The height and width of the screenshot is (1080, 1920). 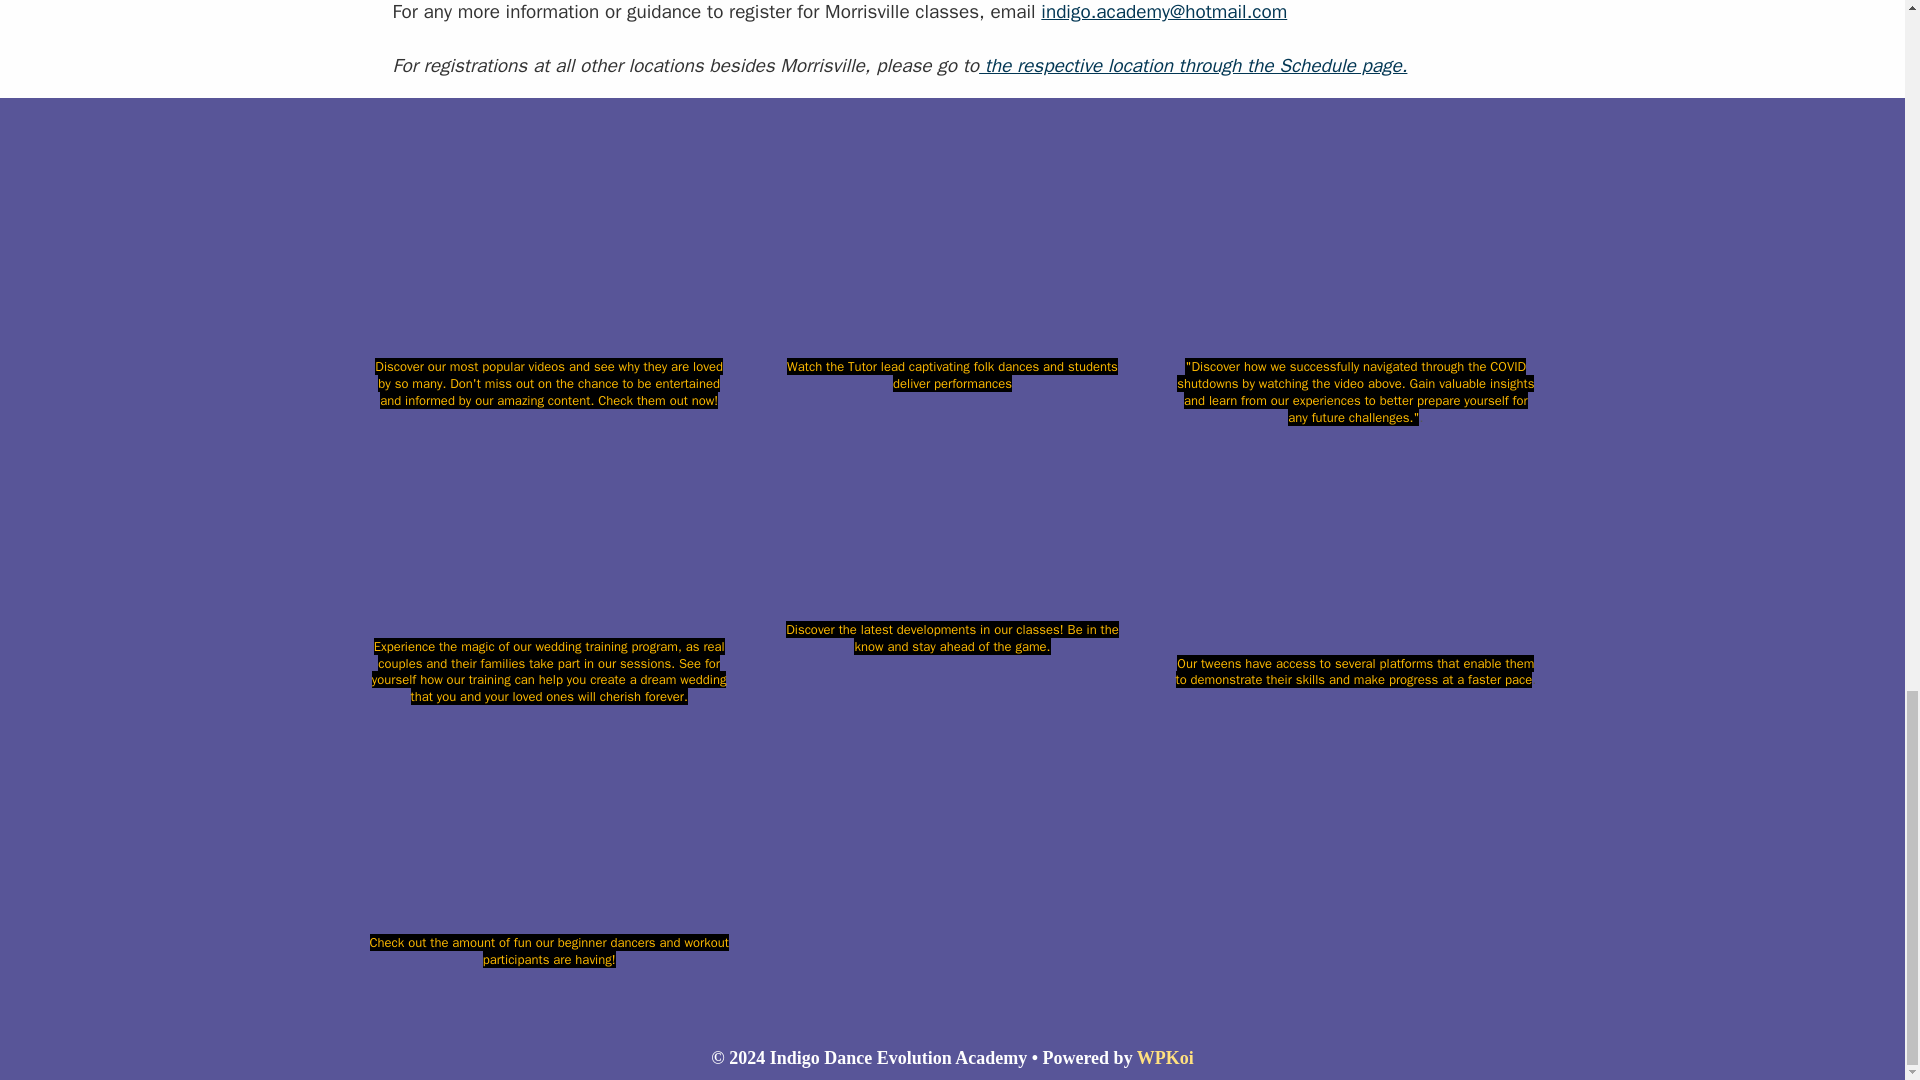 What do you see at coordinates (1193, 66) in the screenshot?
I see ` the respective location through the Schedule page.` at bounding box center [1193, 66].